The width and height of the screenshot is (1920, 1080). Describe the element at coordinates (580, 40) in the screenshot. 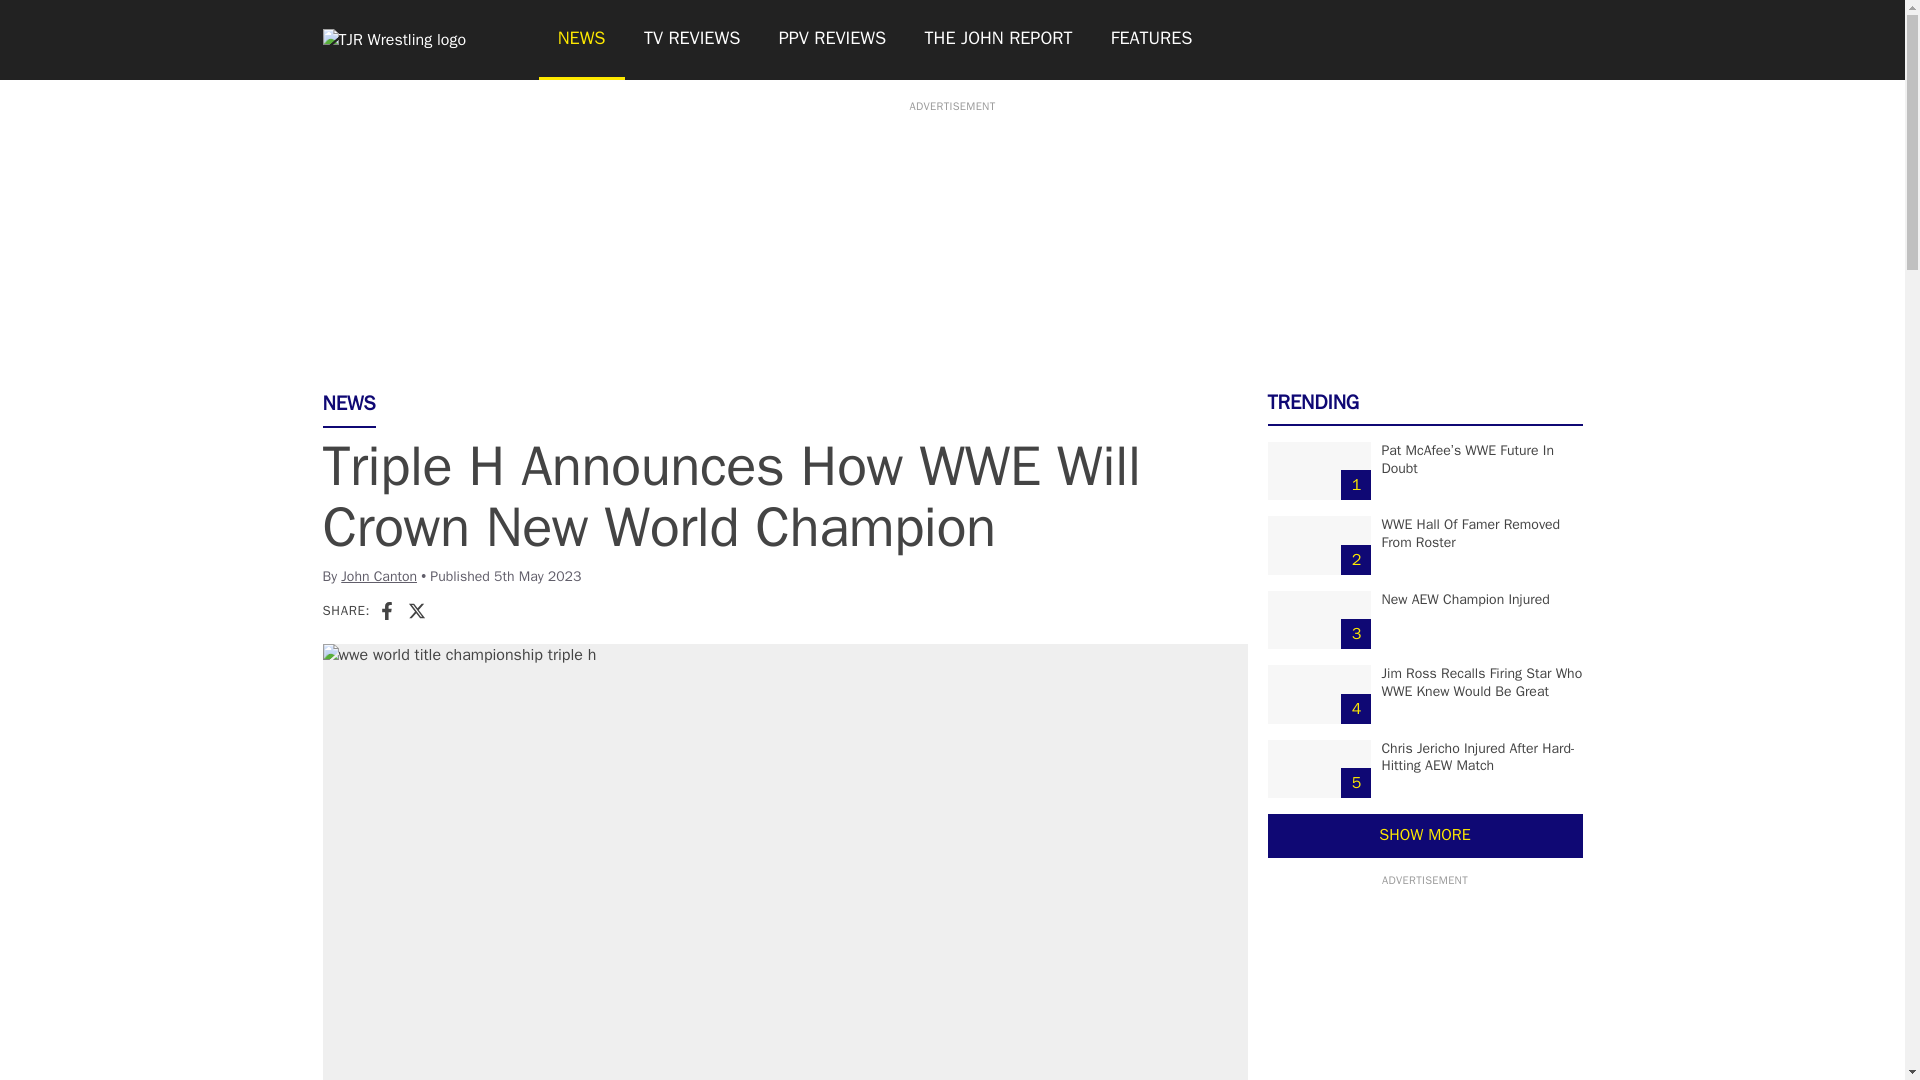

I see `NEWS` at that location.